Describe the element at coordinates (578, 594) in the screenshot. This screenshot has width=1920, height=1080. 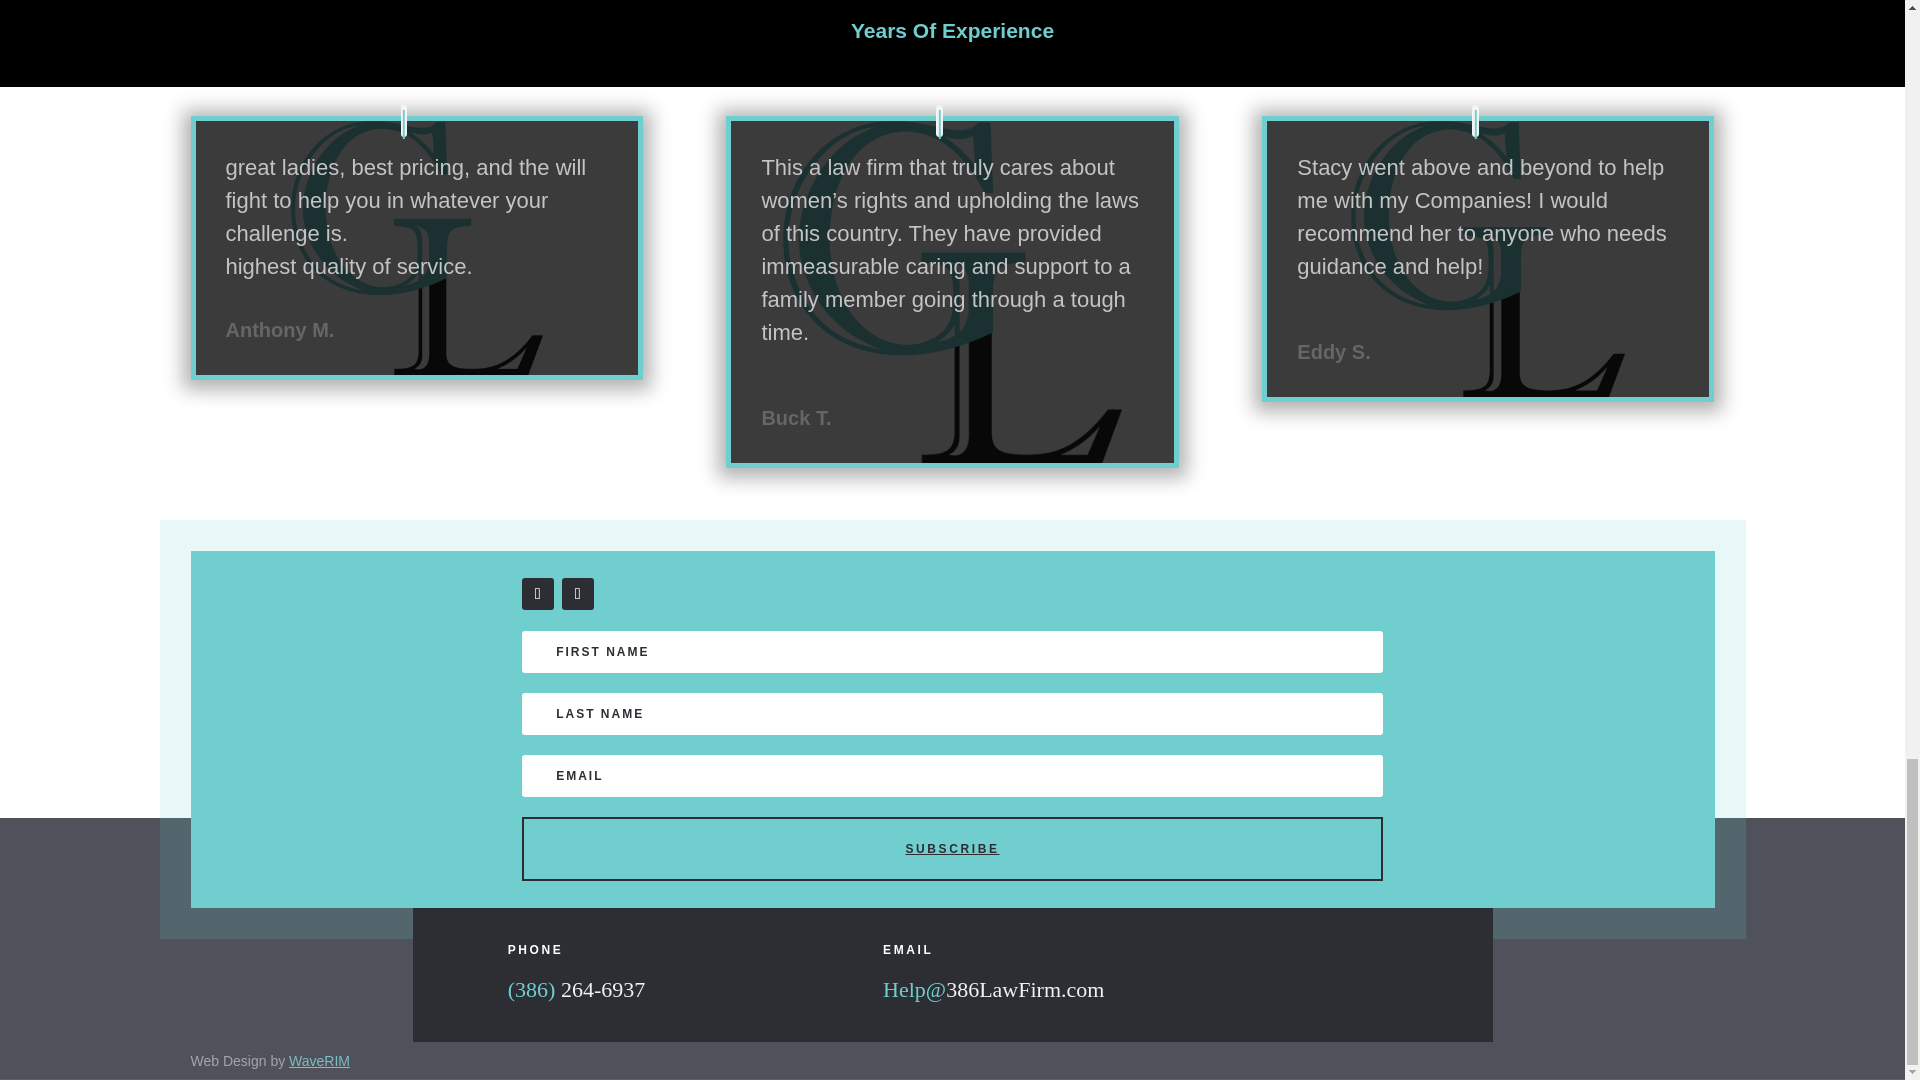
I see `Follow on LinkedIn` at that location.